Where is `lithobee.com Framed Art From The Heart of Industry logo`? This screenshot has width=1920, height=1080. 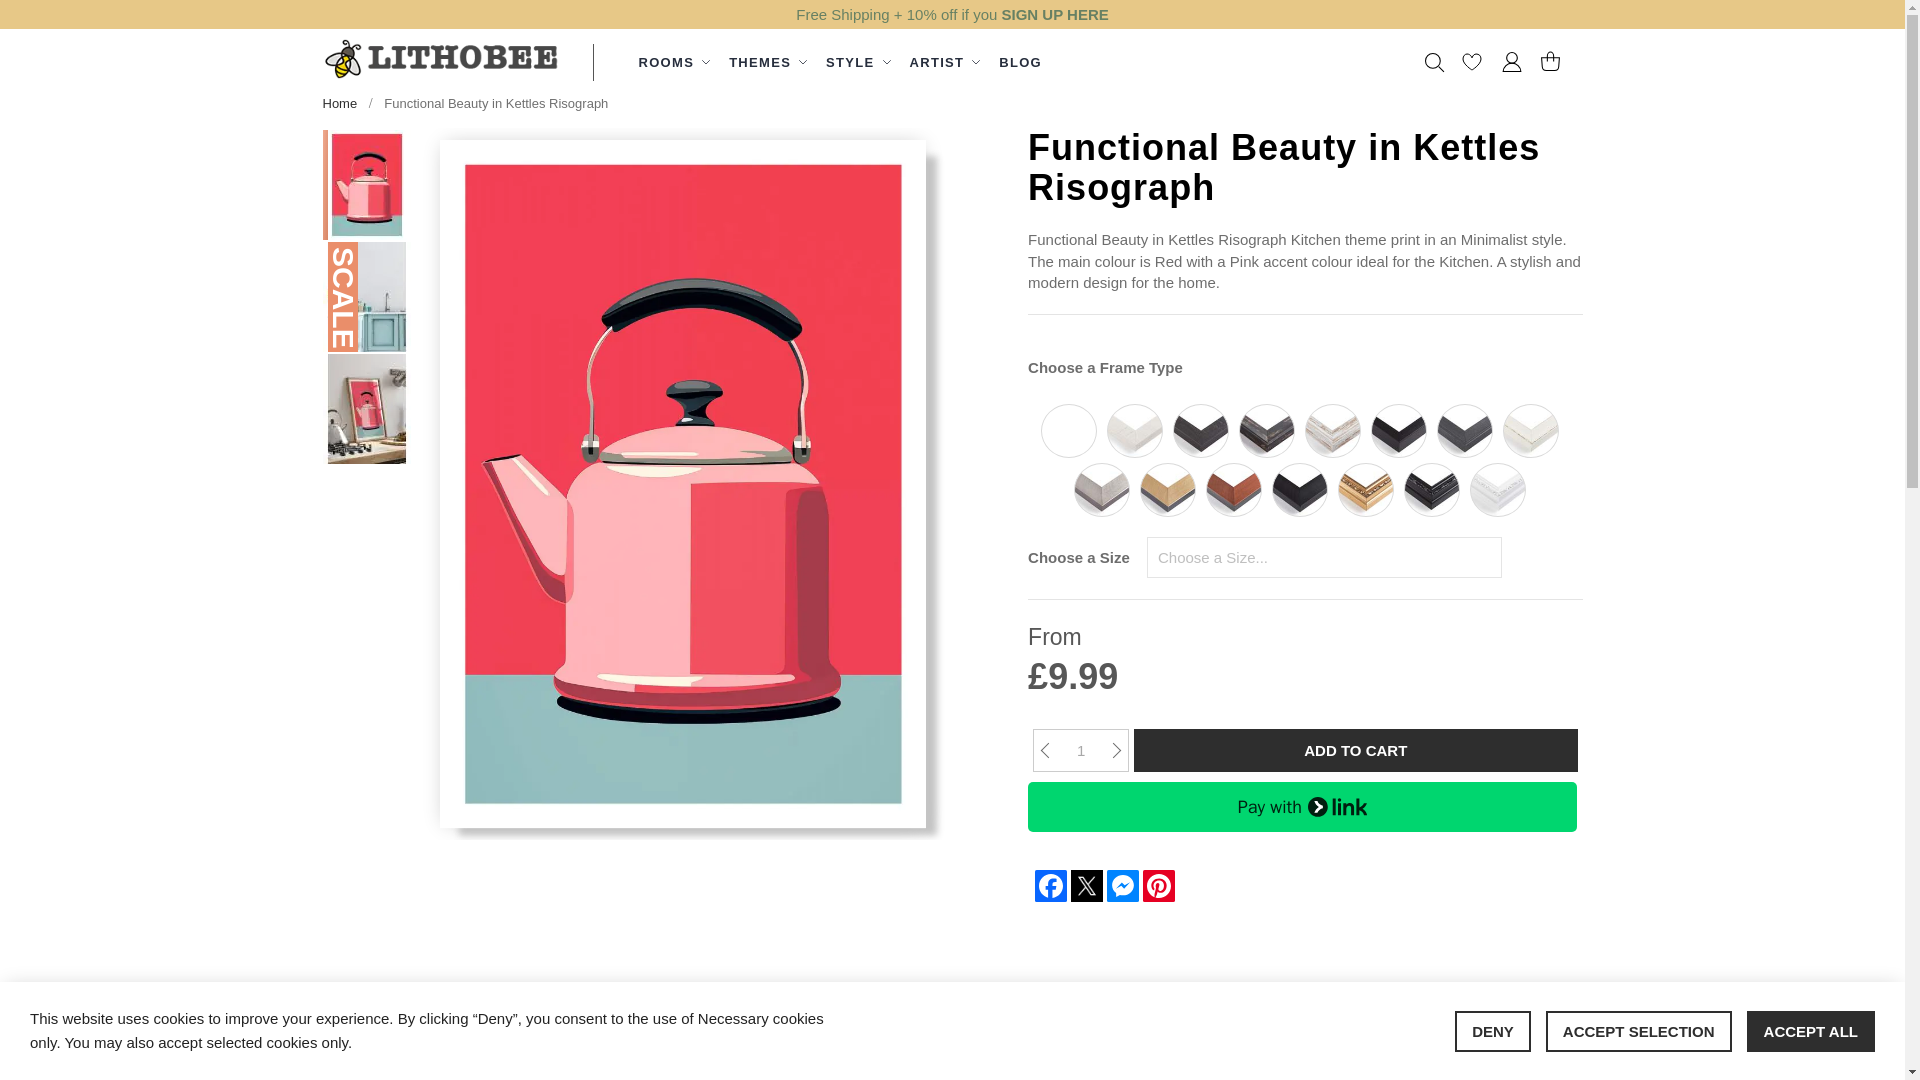 lithobee.com Framed Art From The Heart of Industry logo is located at coordinates (442, 61).